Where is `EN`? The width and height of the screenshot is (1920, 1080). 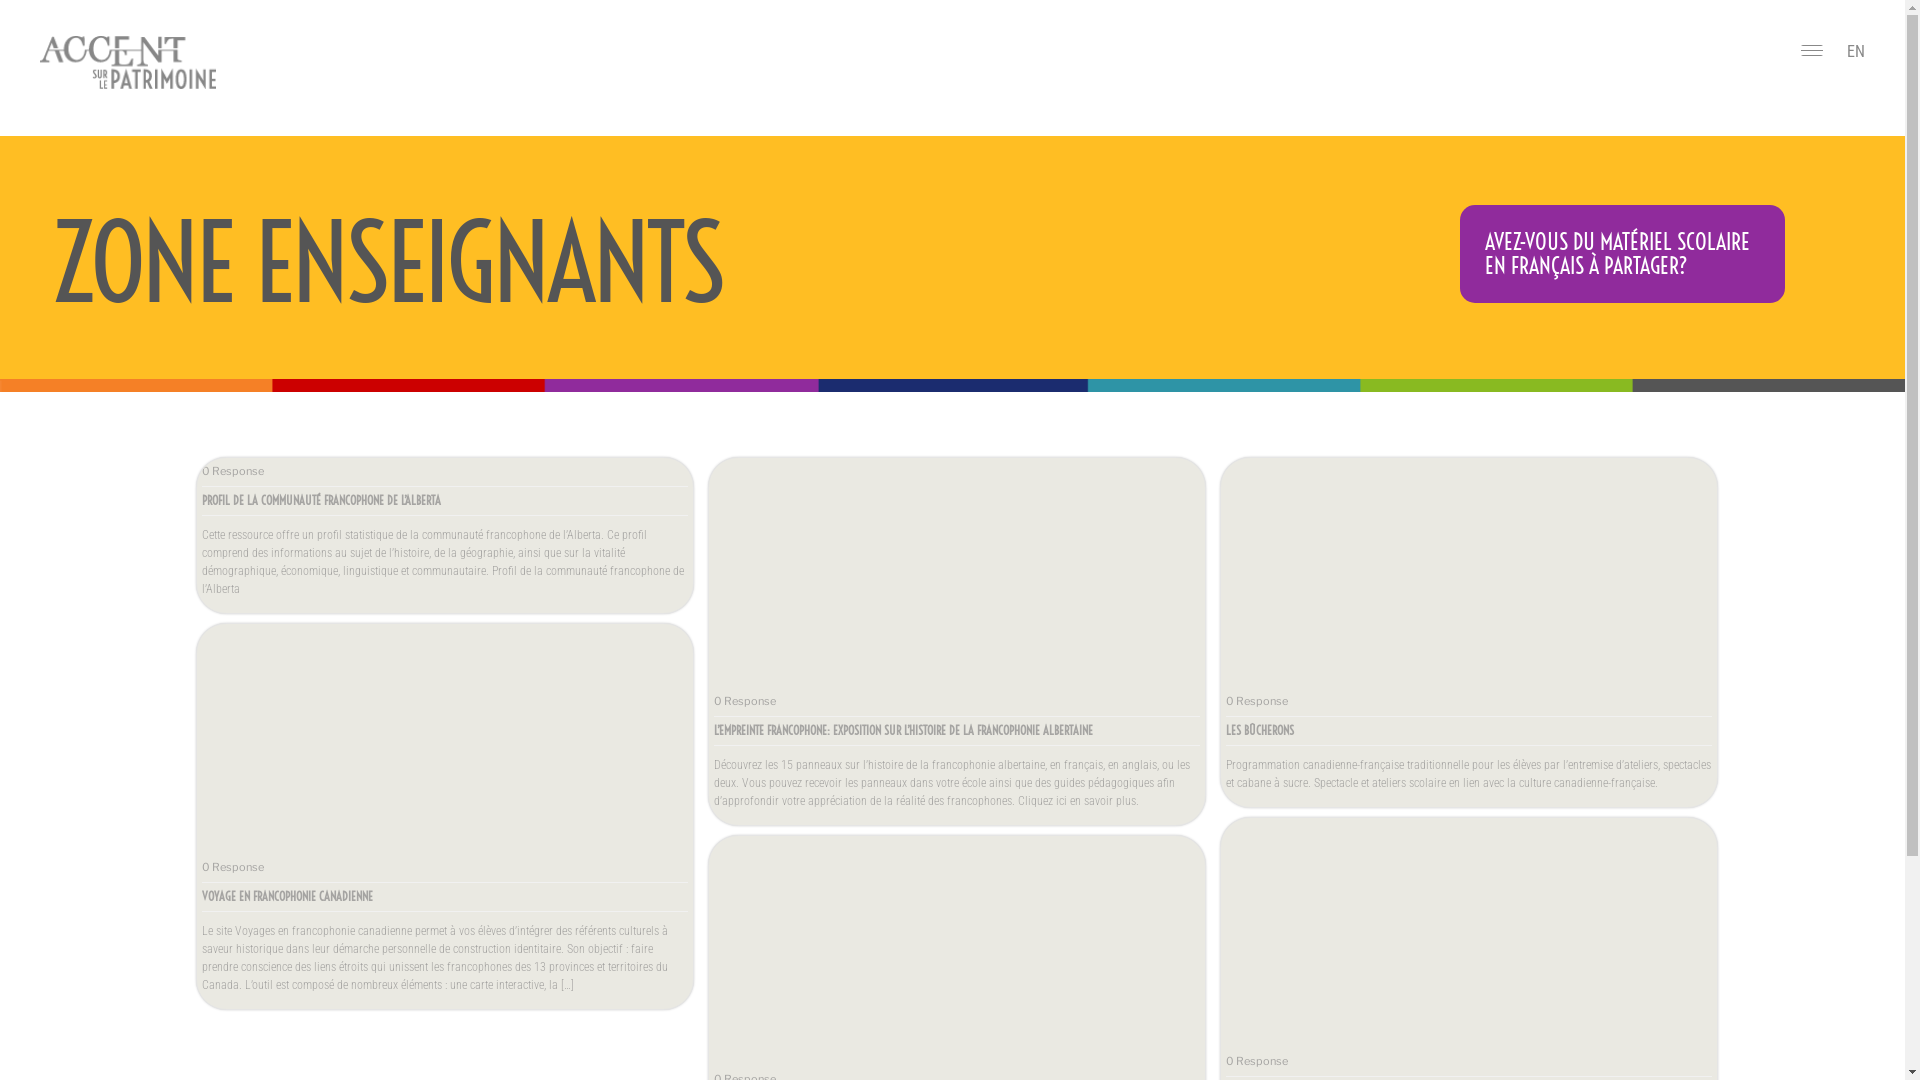 EN is located at coordinates (1856, 52).